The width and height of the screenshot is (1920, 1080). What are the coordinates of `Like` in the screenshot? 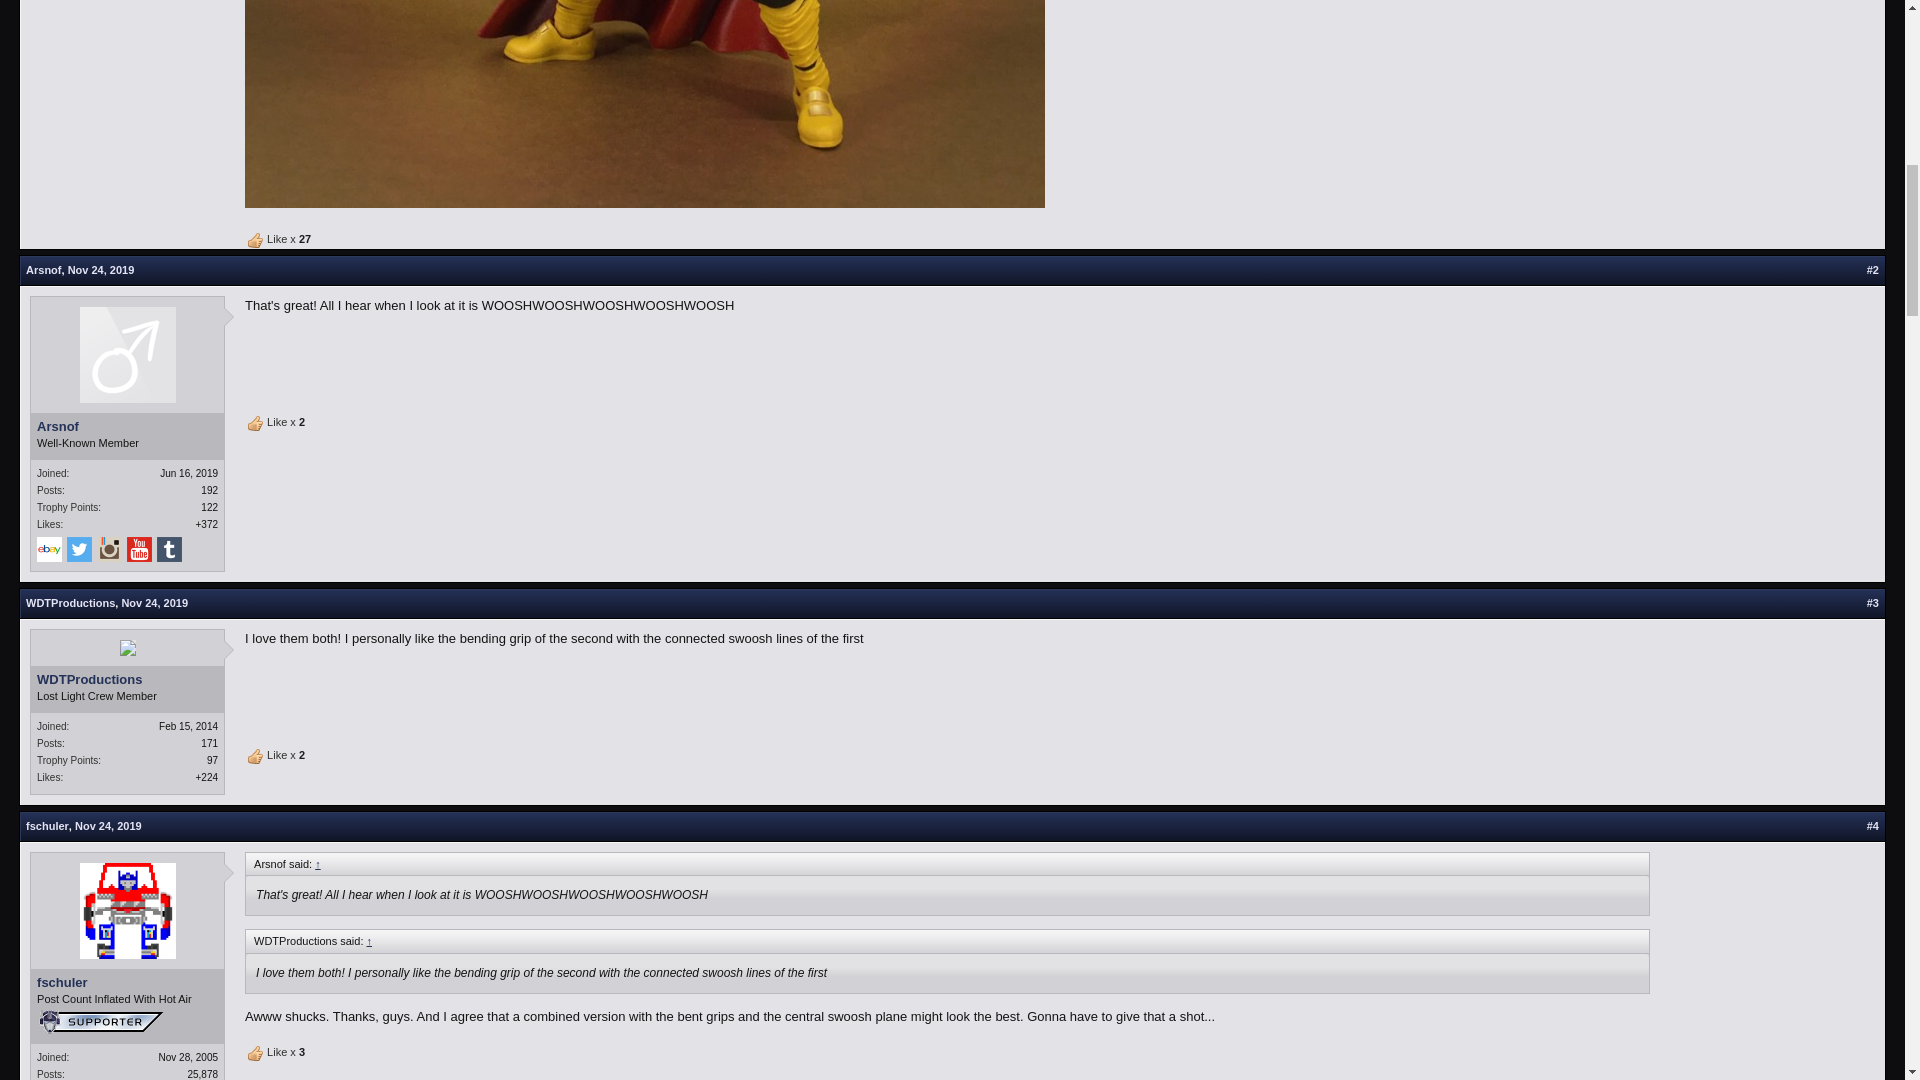 It's located at (256, 756).